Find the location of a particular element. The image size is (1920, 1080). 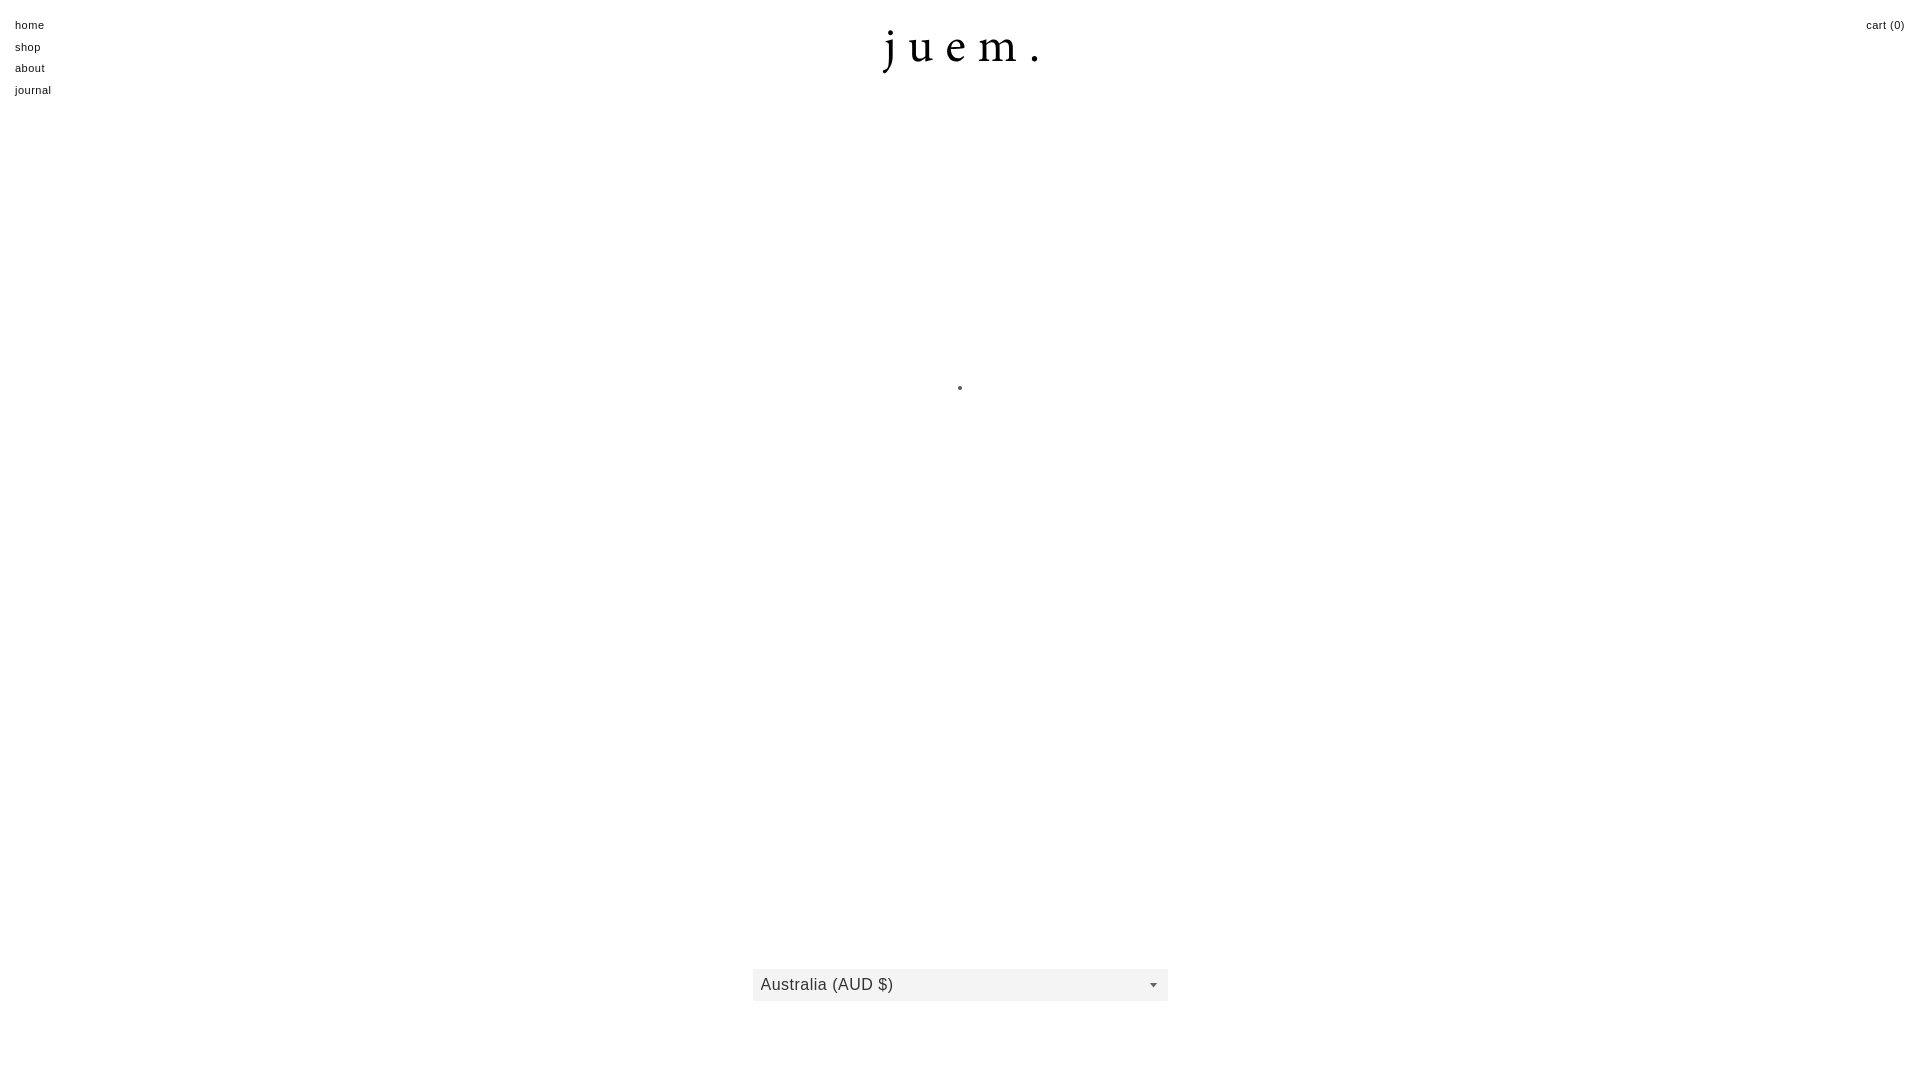

stockists is located at coordinates (522, 950).